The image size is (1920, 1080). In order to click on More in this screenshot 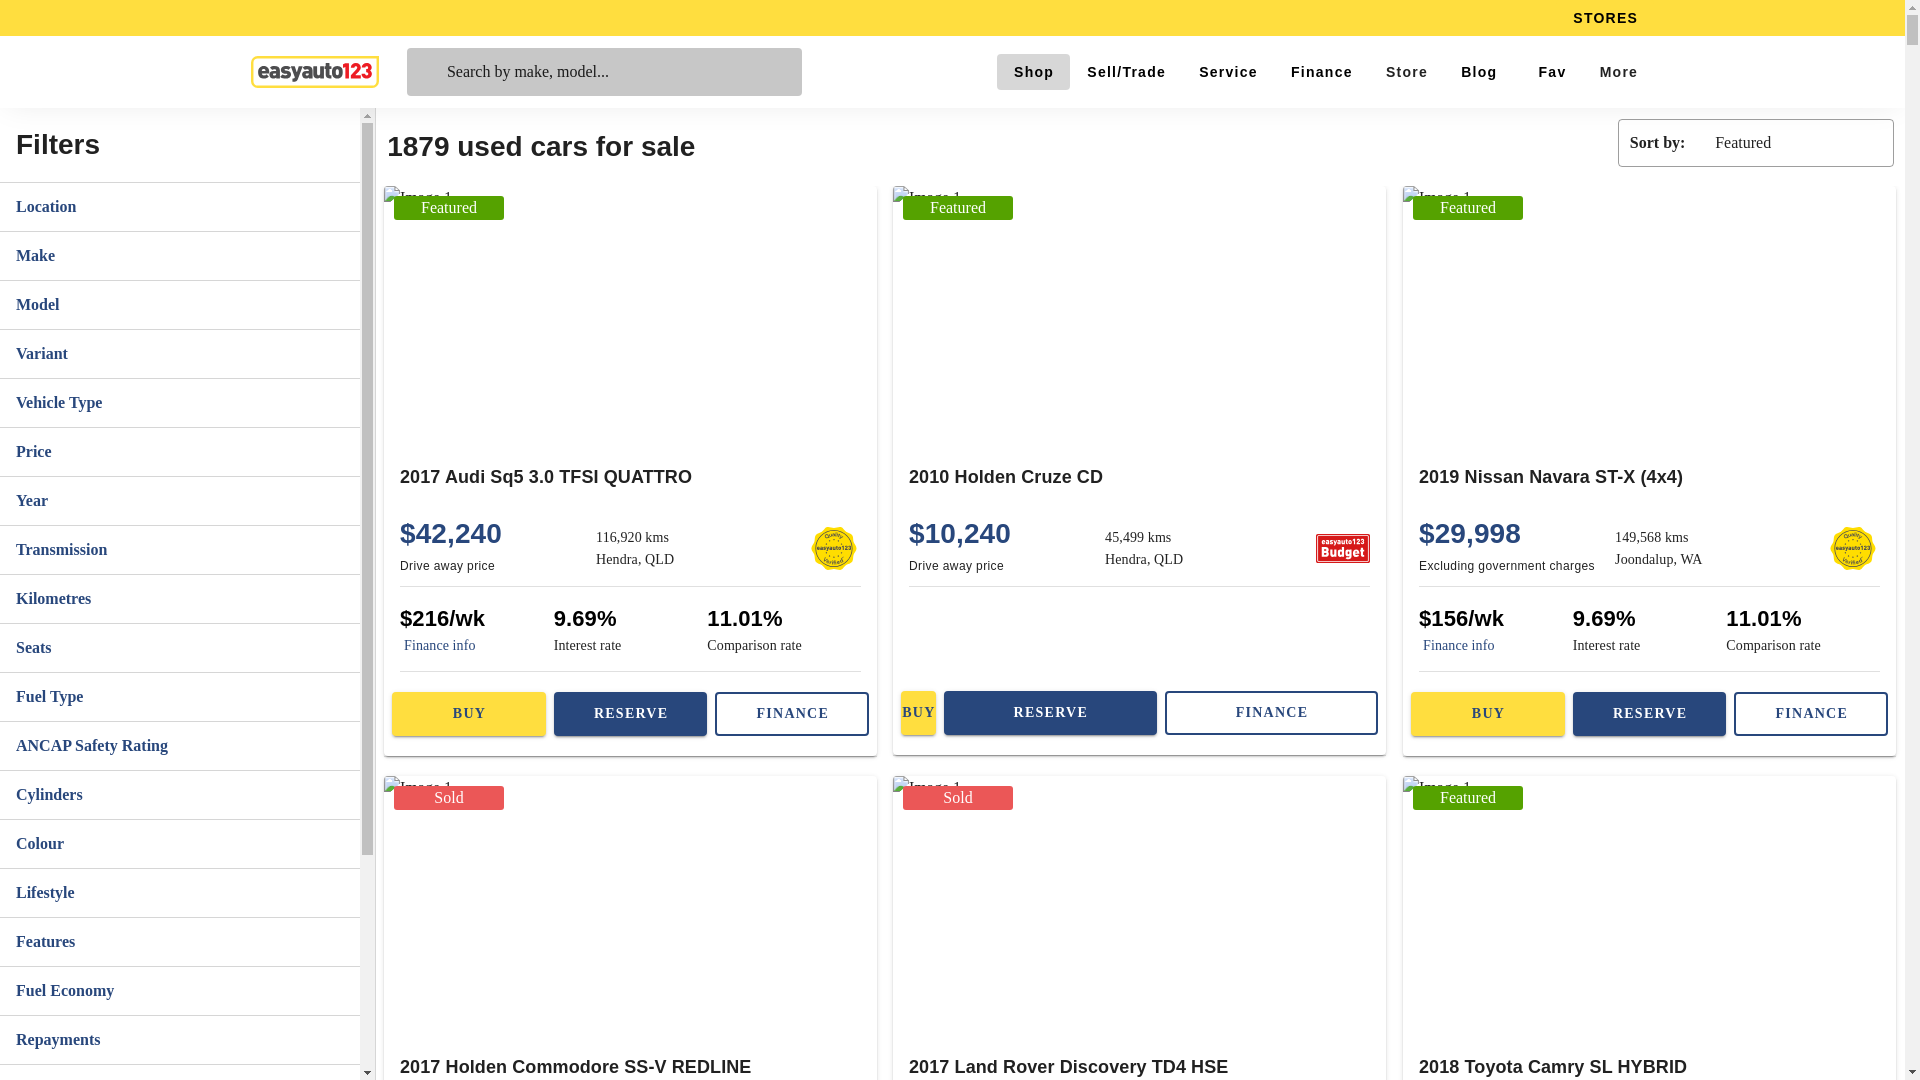, I will do `click(1618, 72)`.